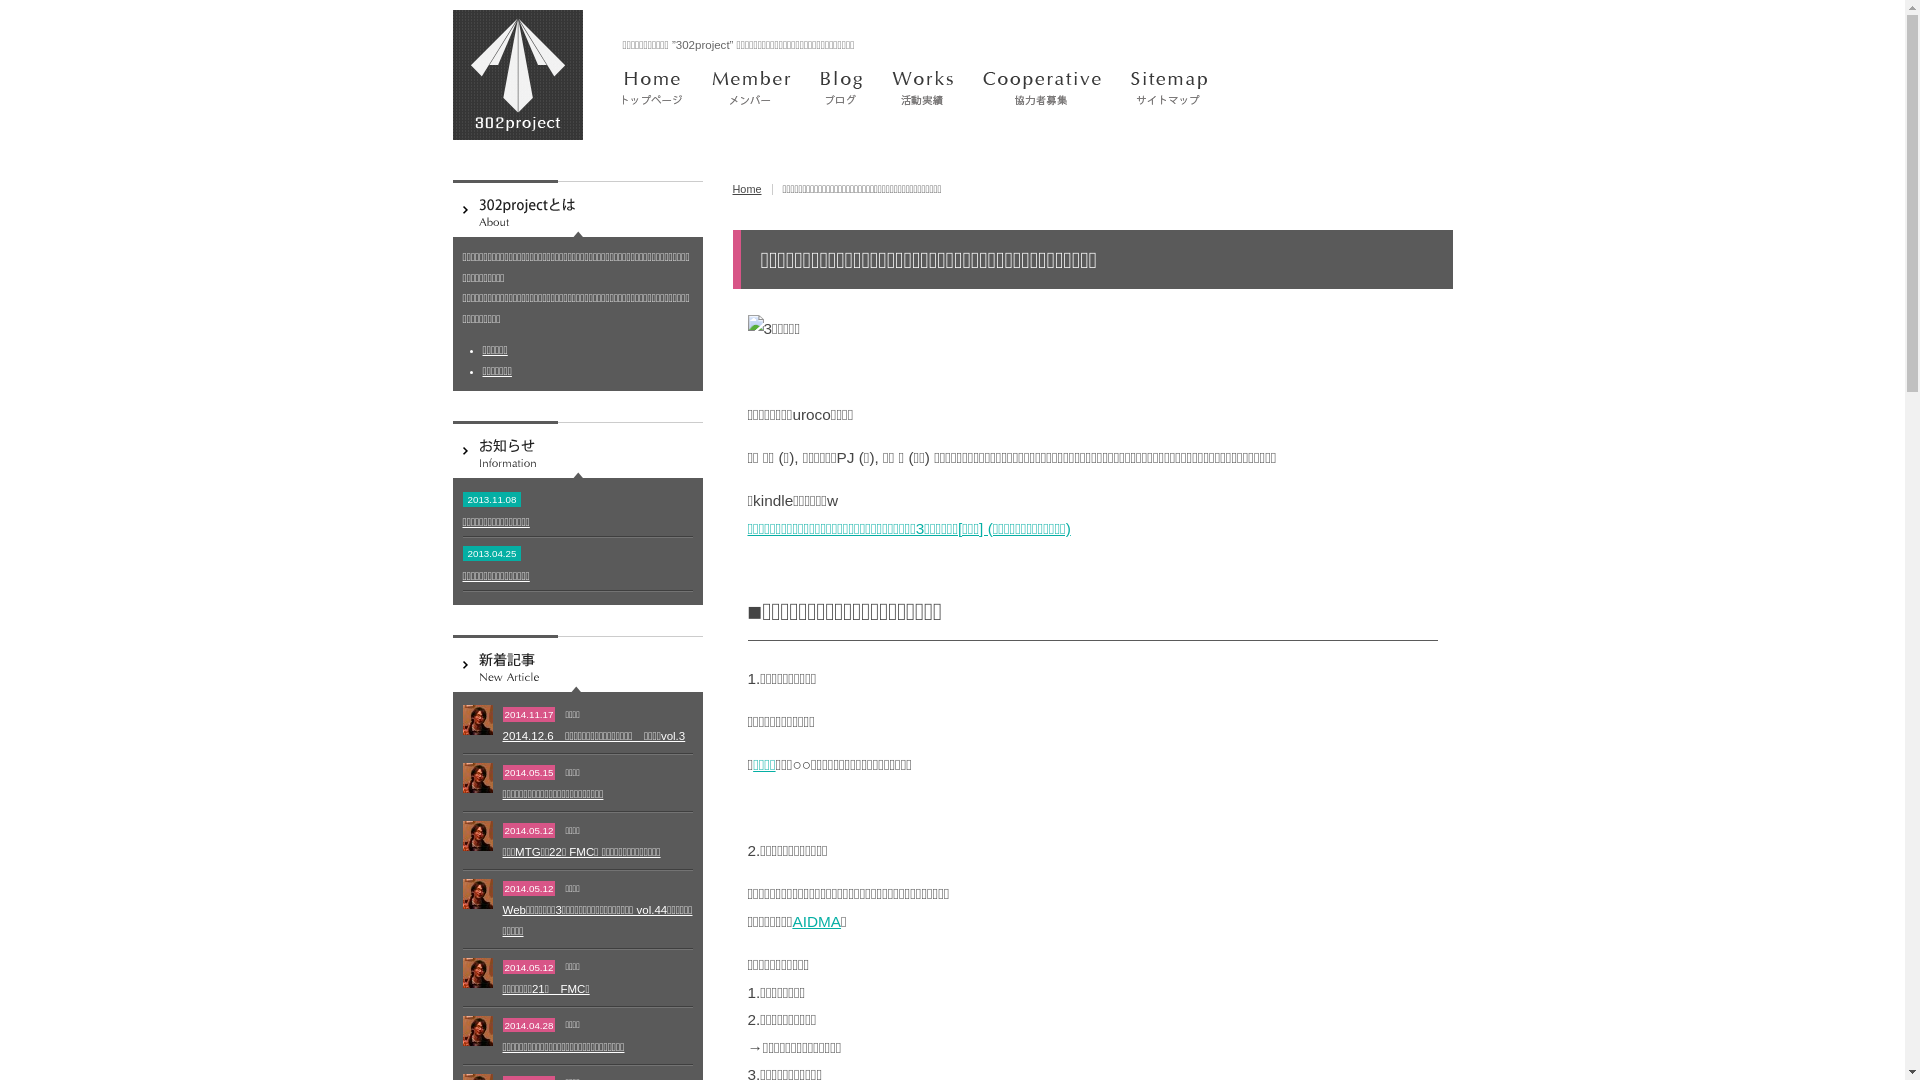 This screenshot has width=1920, height=1080. I want to click on Home, so click(746, 189).